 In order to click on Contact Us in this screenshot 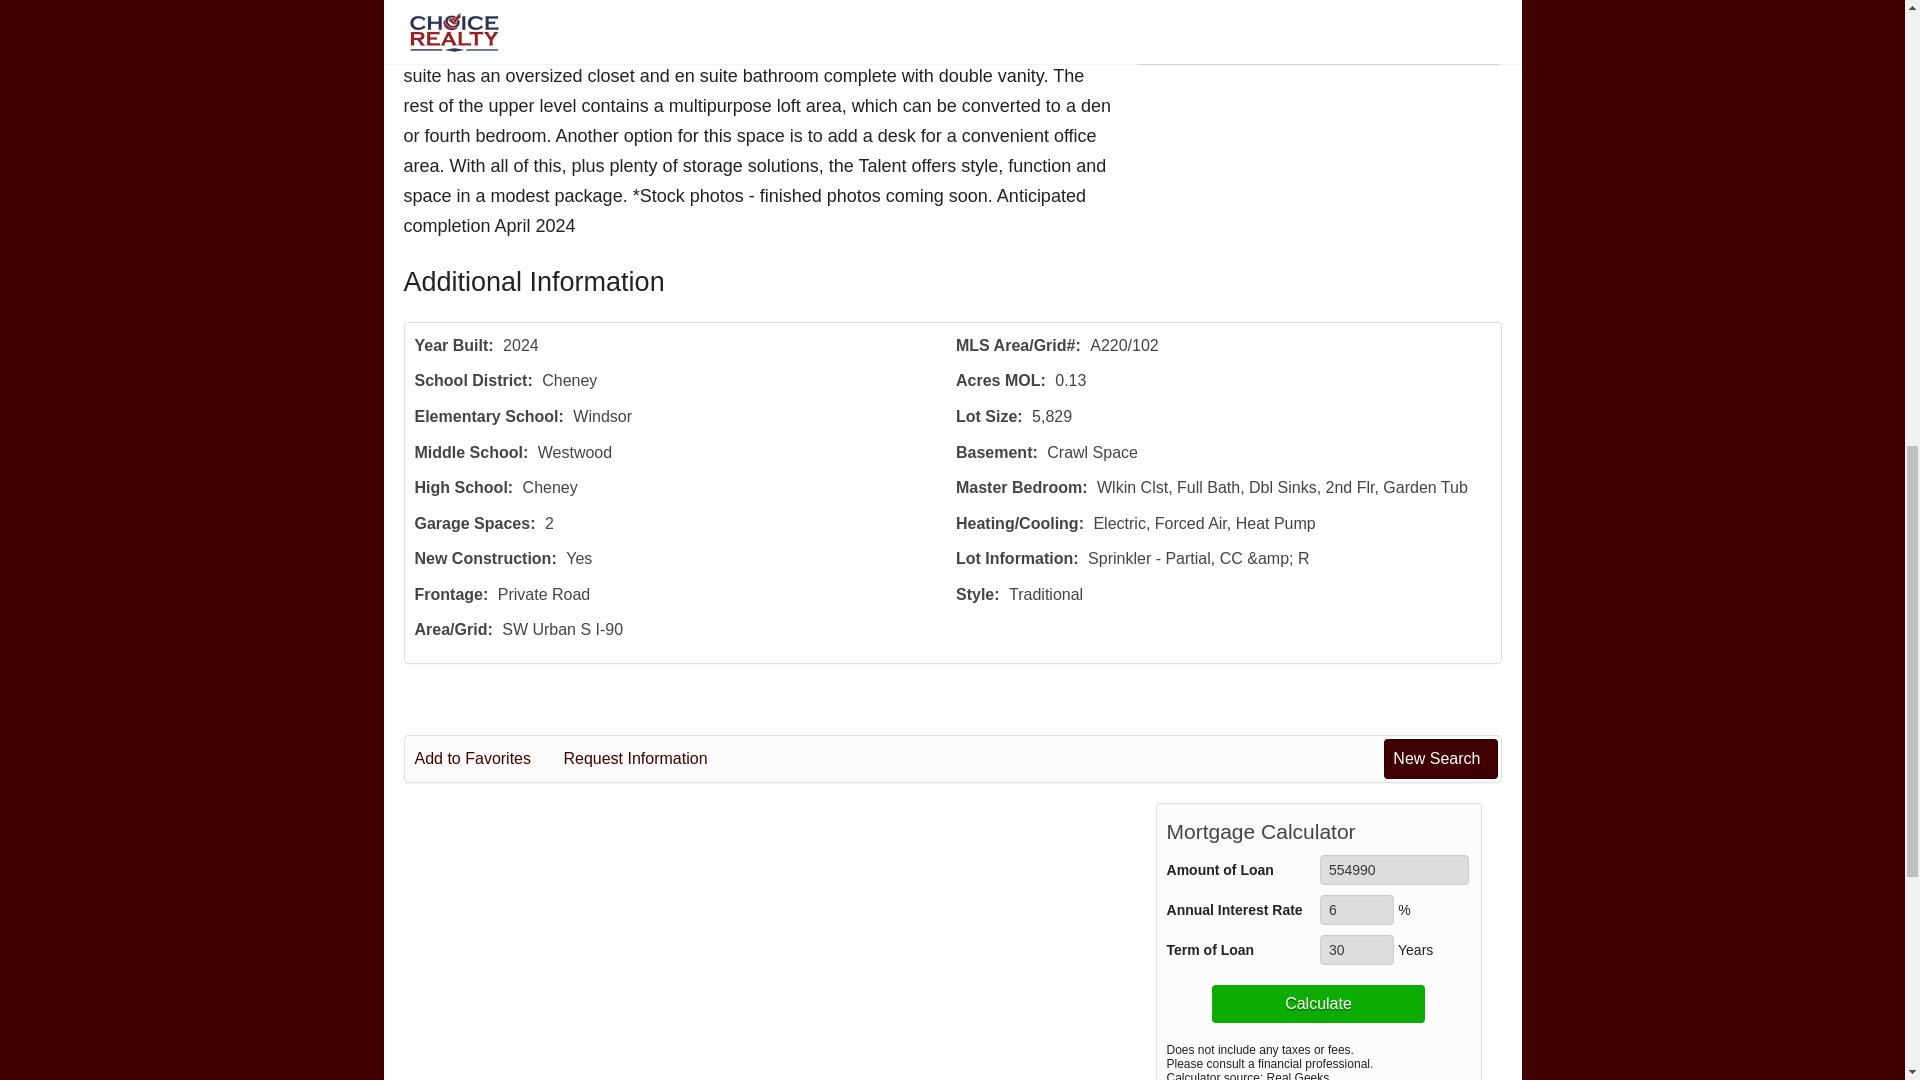, I will do `click(1318, 22)`.